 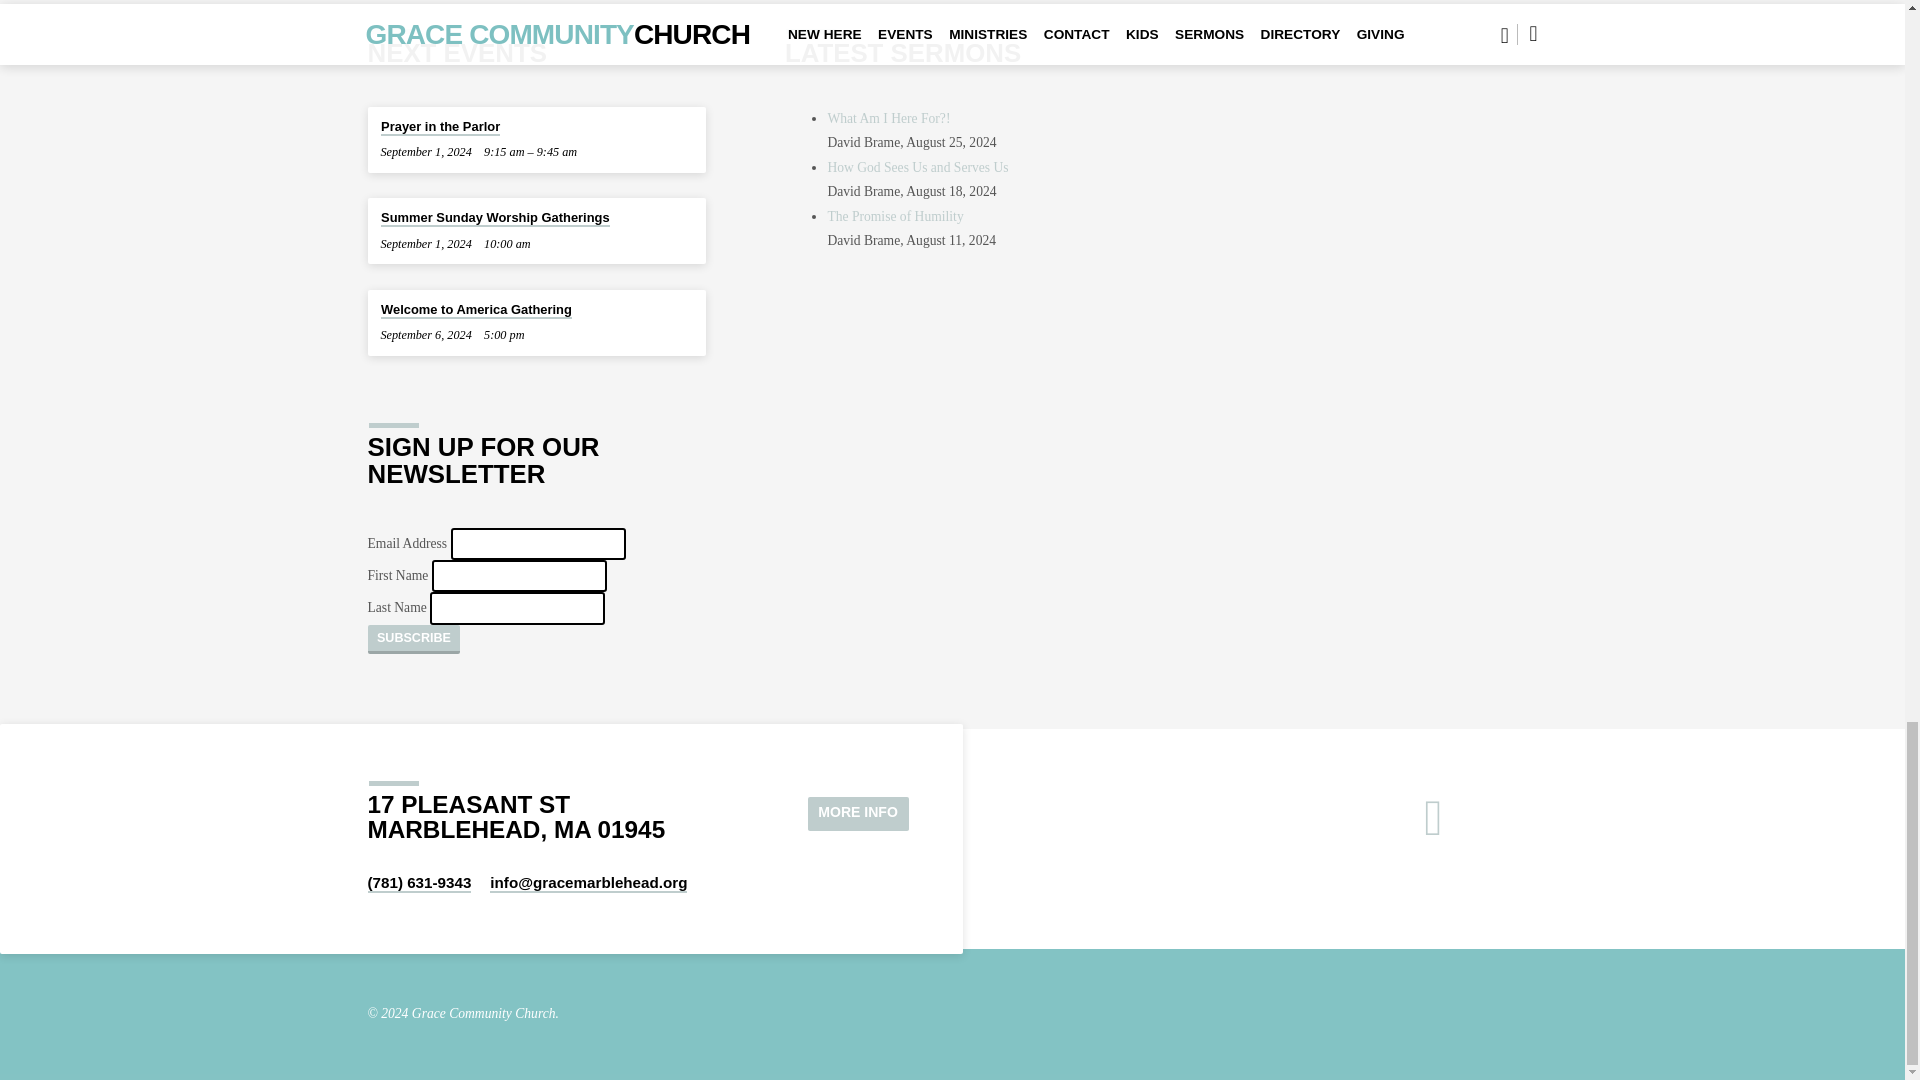 I want to click on How God Sees Us and Serves Us, so click(x=918, y=166).